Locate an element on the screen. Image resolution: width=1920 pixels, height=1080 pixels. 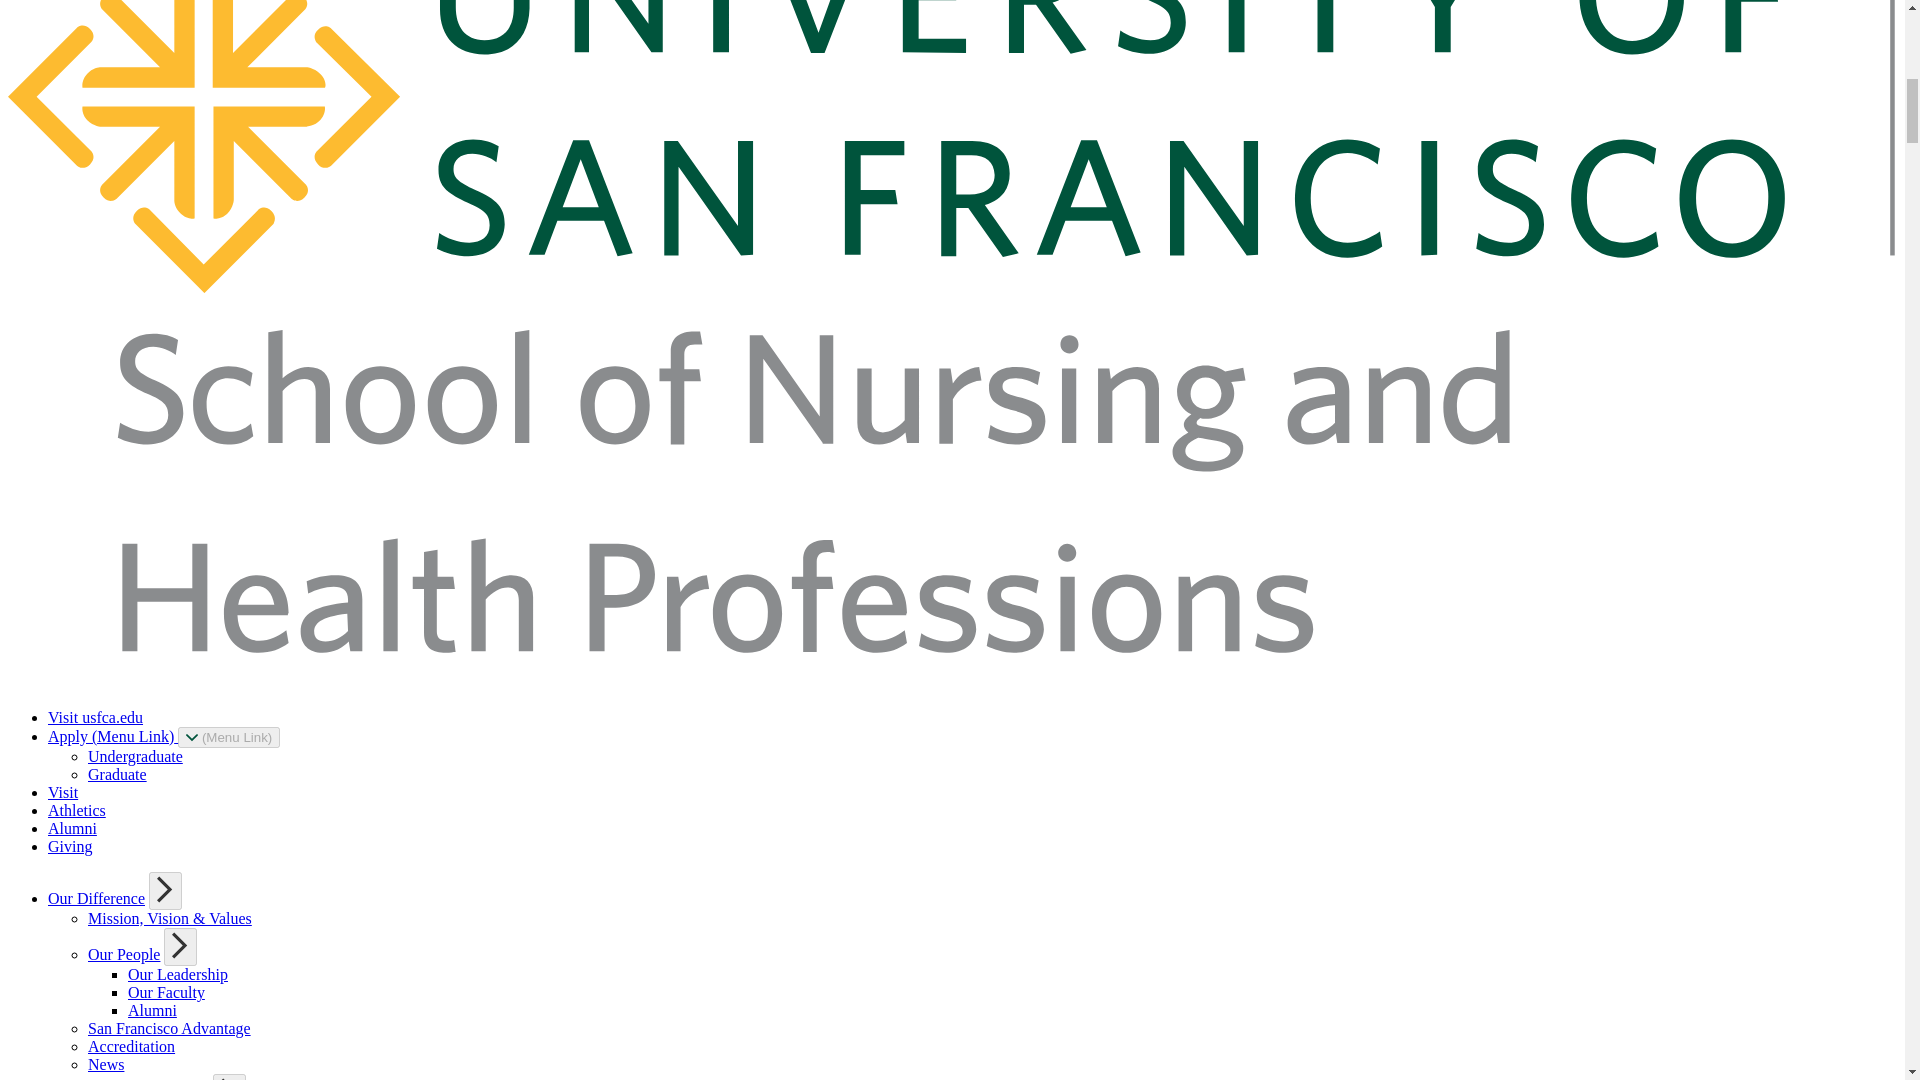
Our People is located at coordinates (124, 954).